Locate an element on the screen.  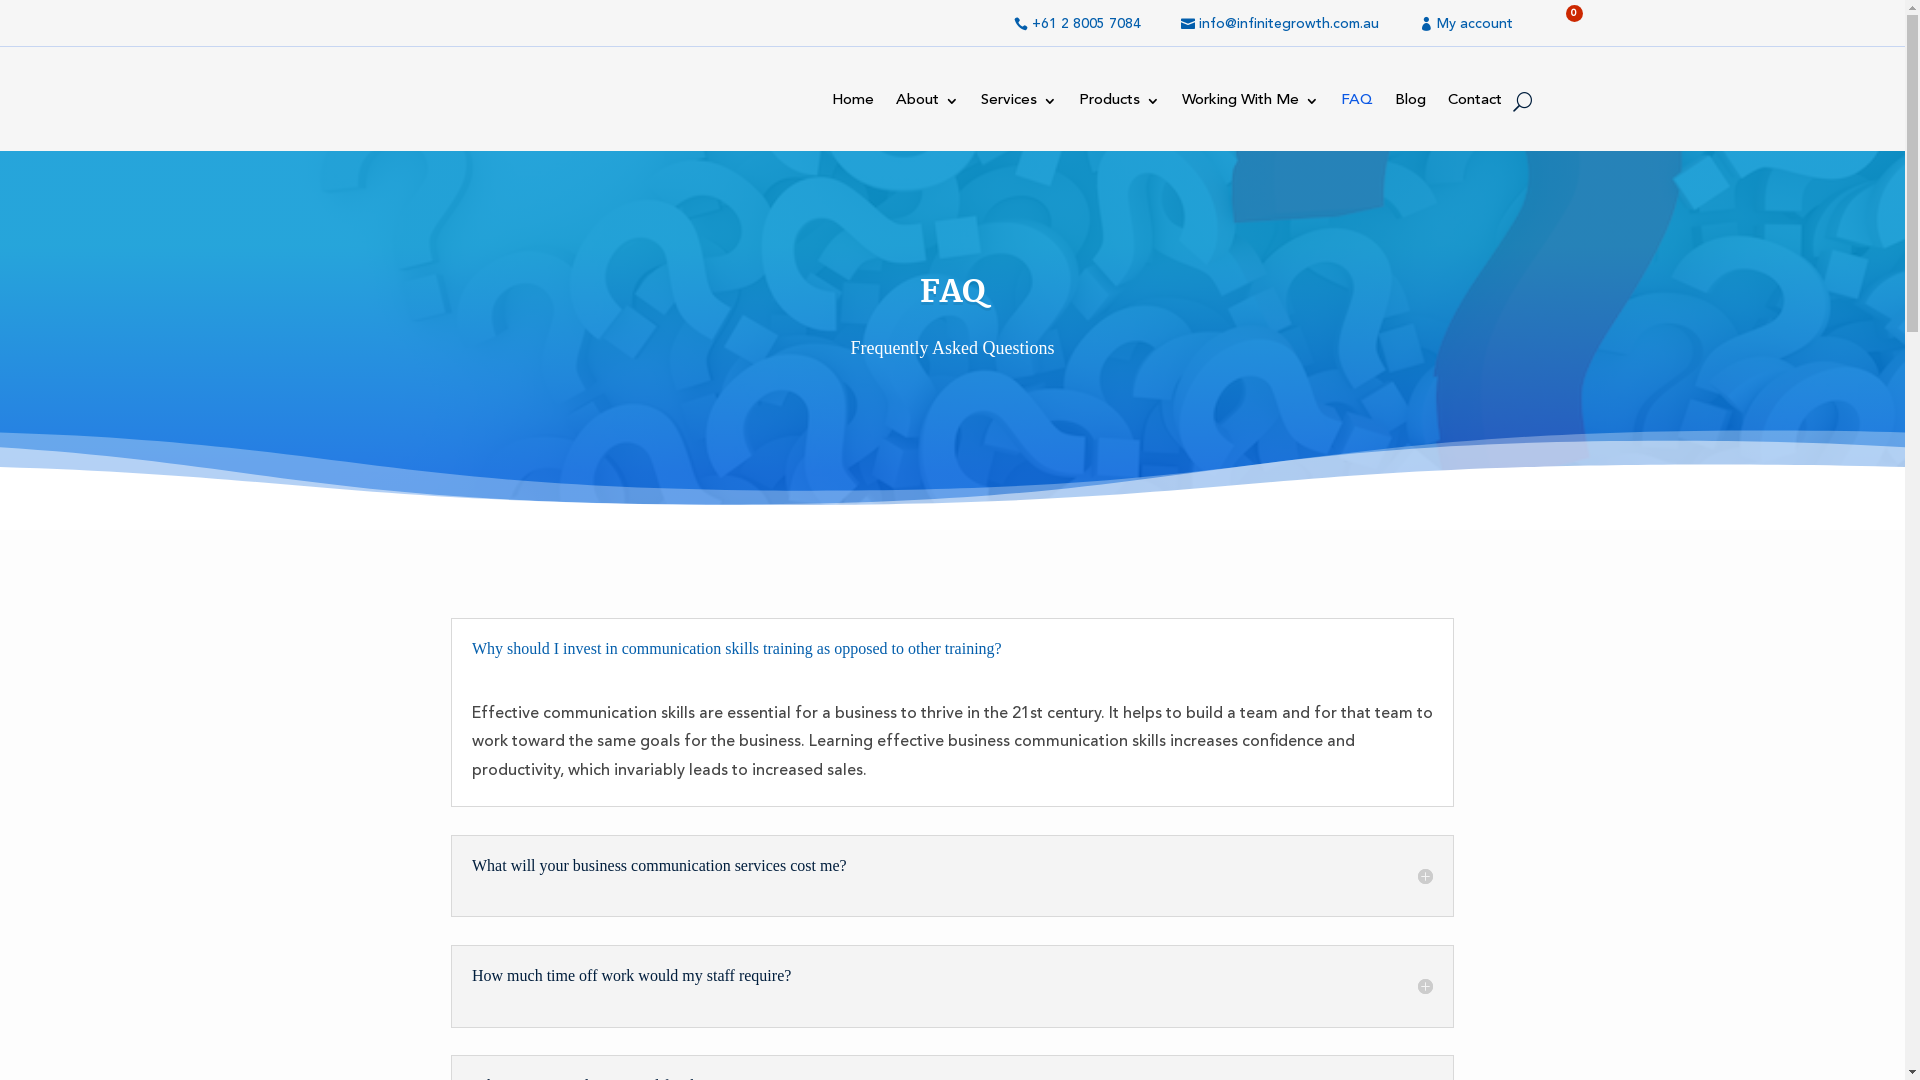
About is located at coordinates (928, 105).